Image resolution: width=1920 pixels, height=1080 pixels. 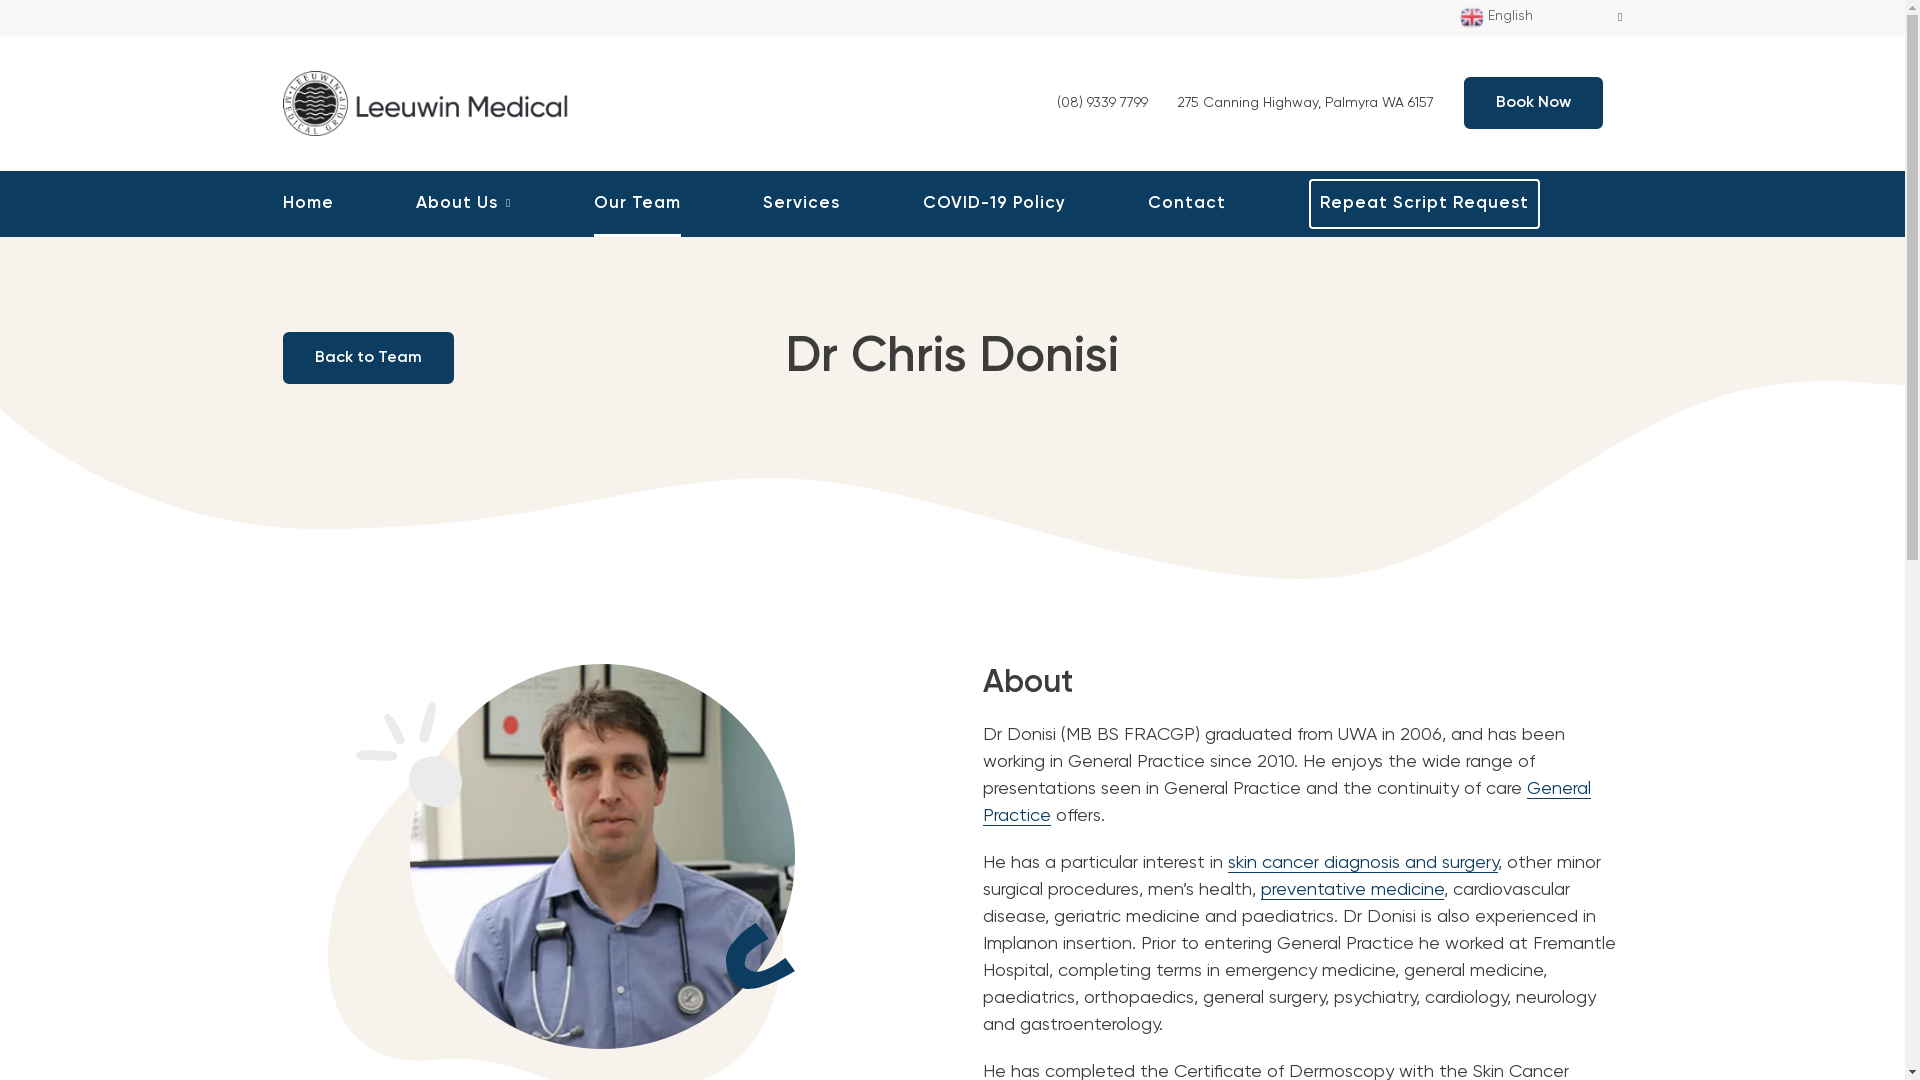 I want to click on General Practice, so click(x=1286, y=803).